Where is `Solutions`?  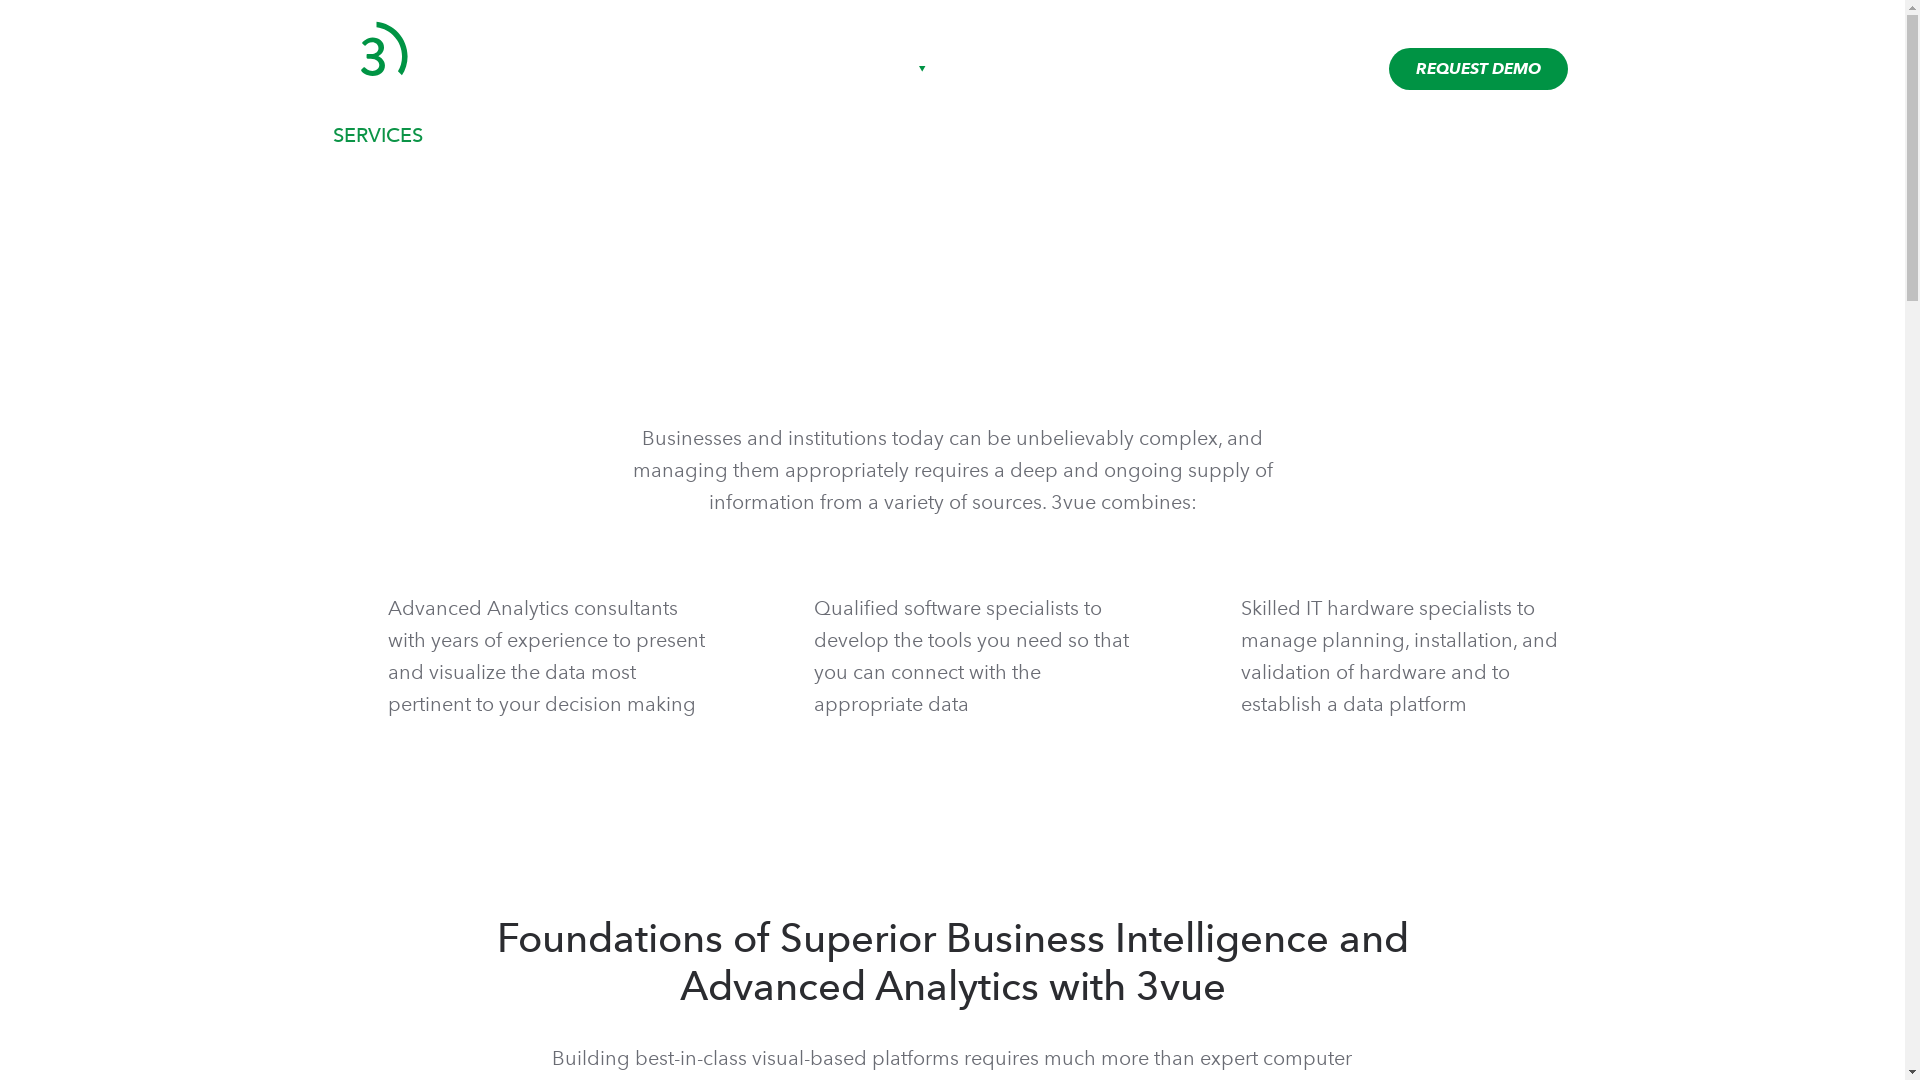 Solutions is located at coordinates (1082, 69).